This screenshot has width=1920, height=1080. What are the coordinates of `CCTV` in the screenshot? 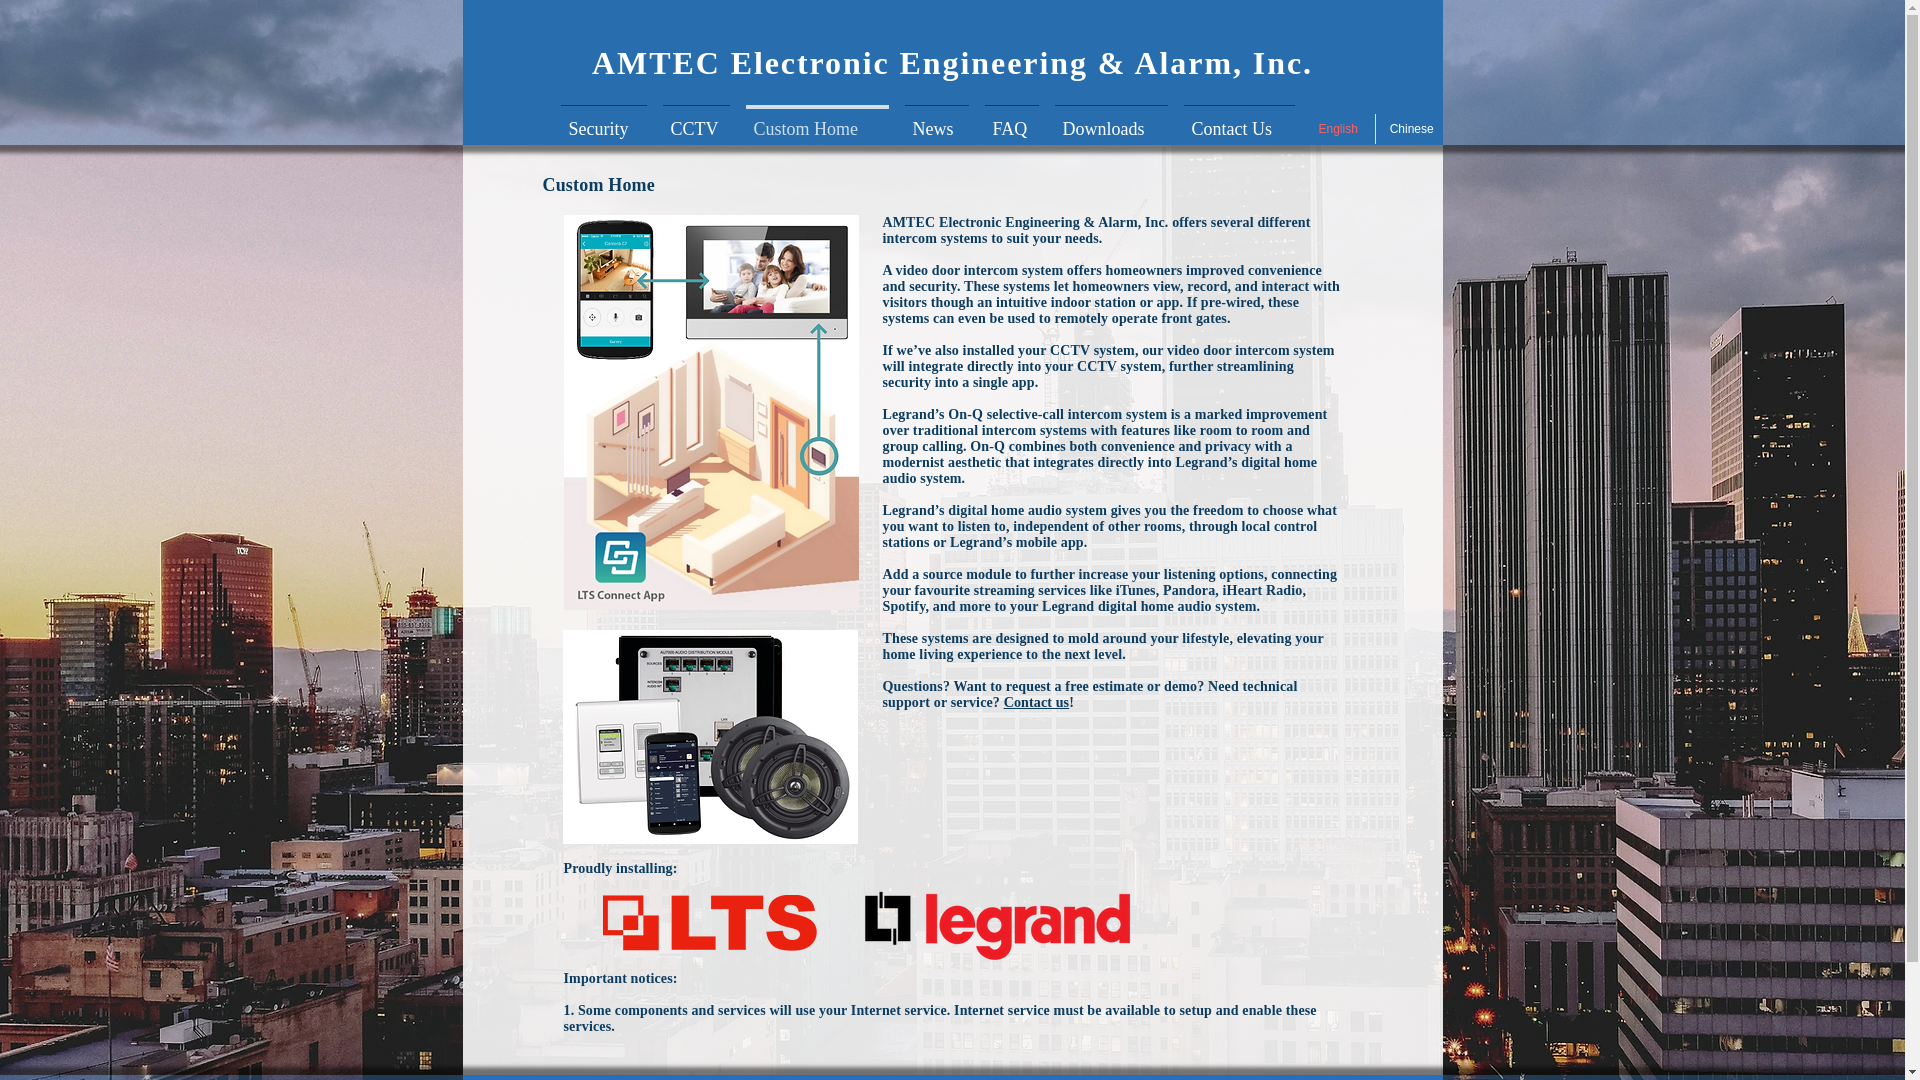 It's located at (696, 120).